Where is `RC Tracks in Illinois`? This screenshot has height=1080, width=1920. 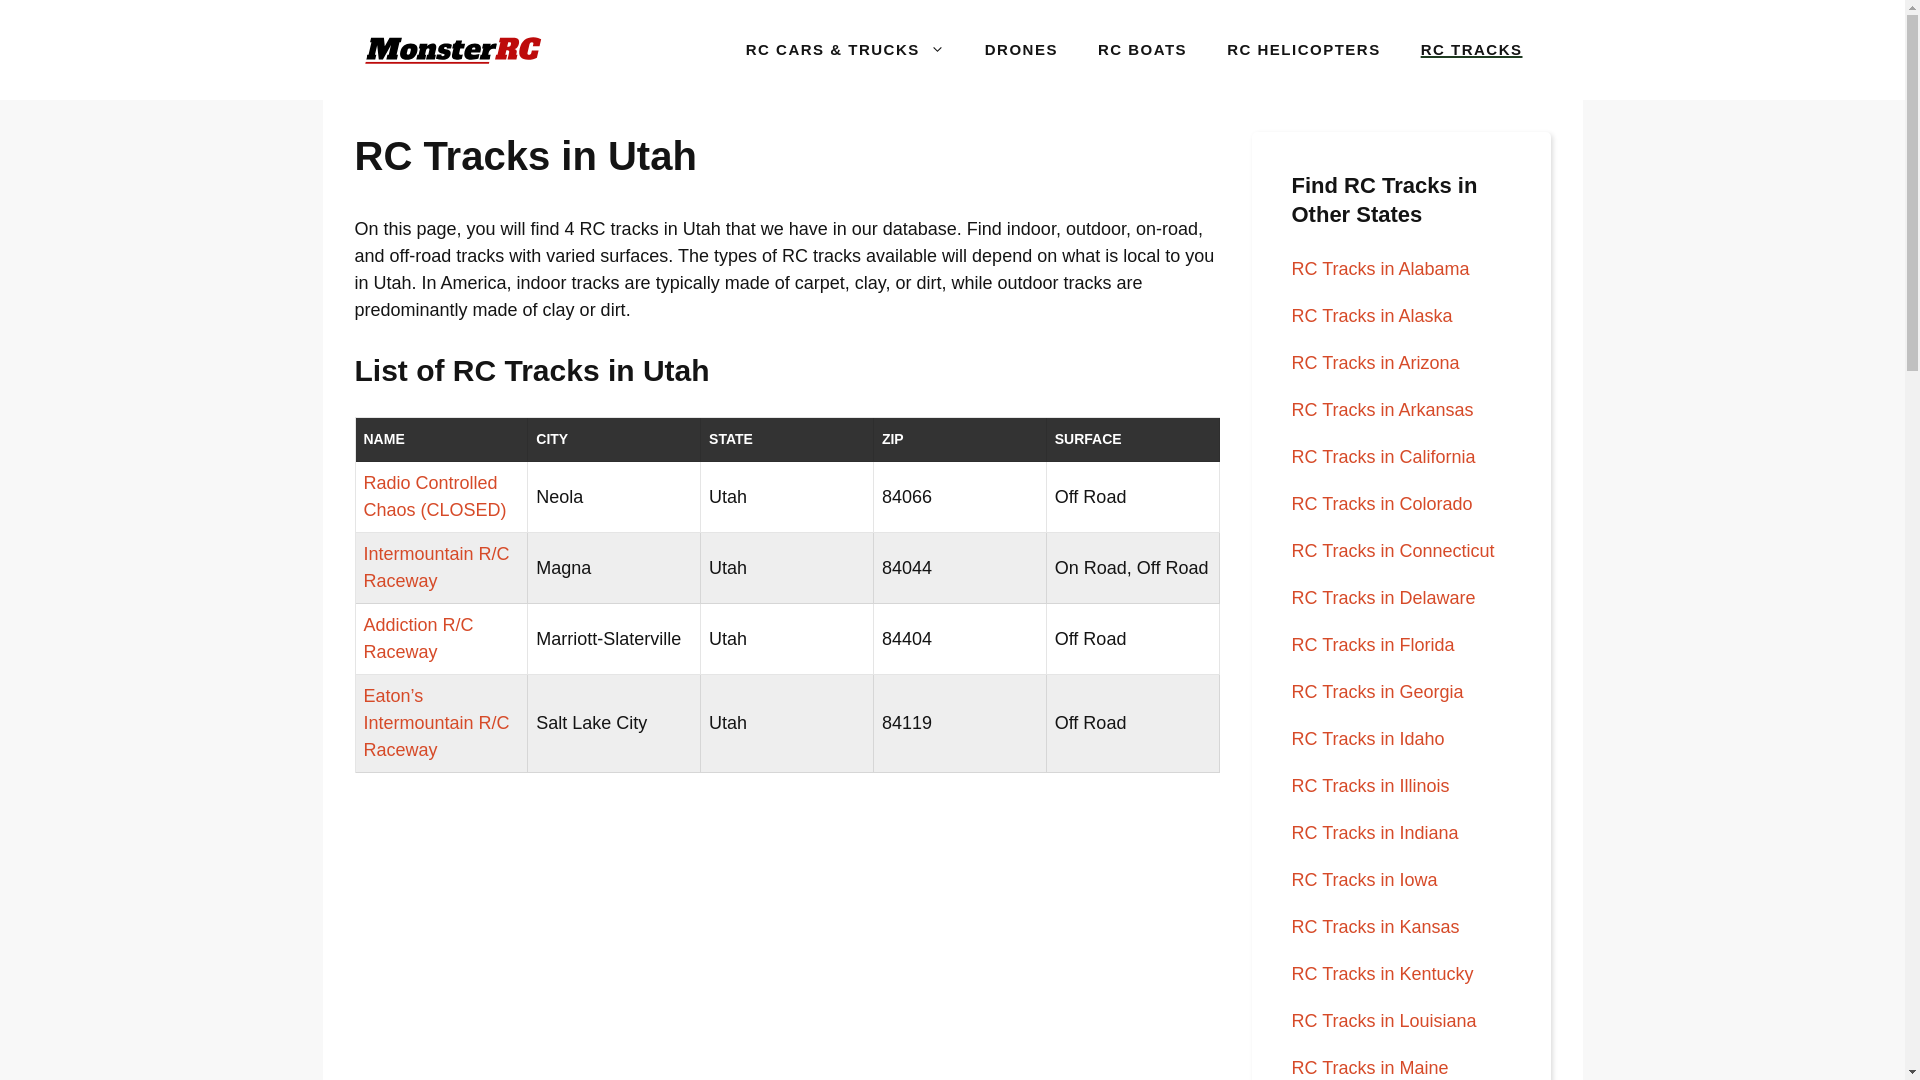 RC Tracks in Illinois is located at coordinates (1370, 786).